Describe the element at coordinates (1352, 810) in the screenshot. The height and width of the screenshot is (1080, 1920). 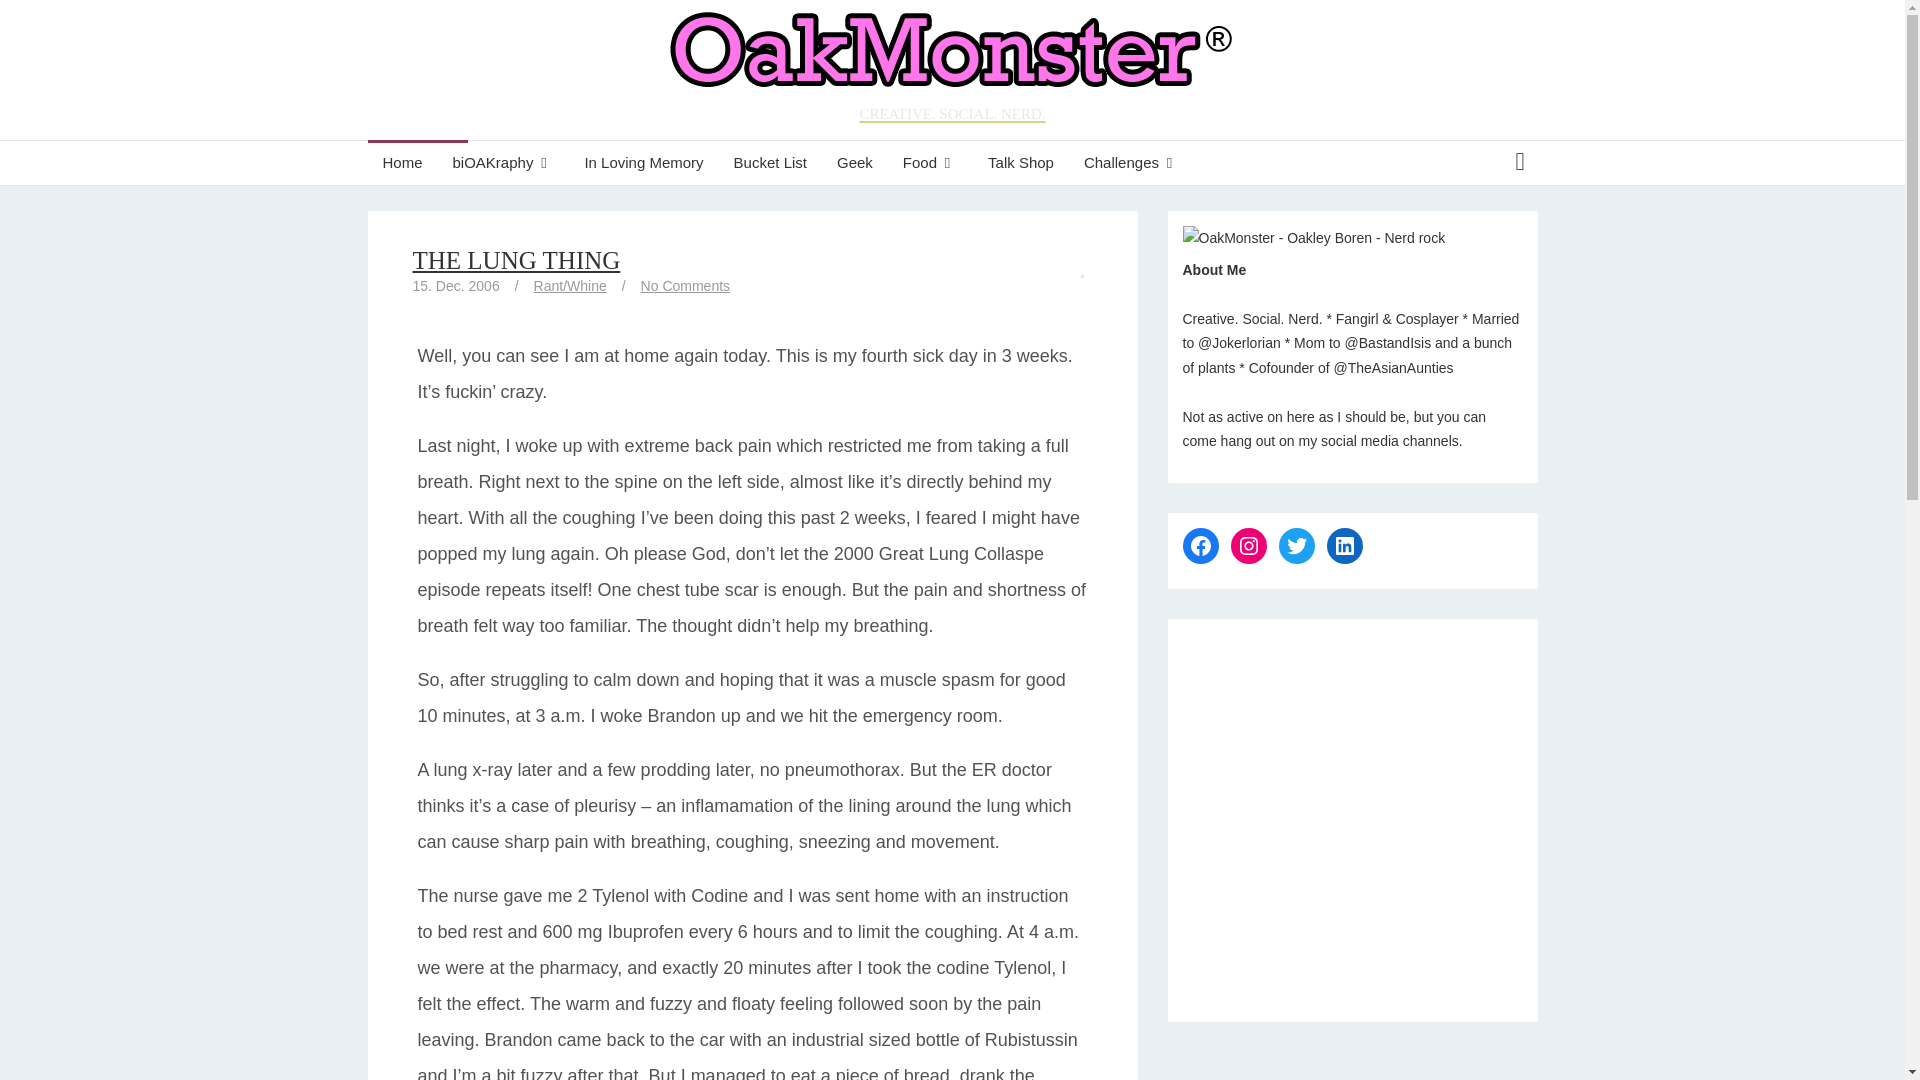
I see `Spotify Embed: Office Radio` at that location.